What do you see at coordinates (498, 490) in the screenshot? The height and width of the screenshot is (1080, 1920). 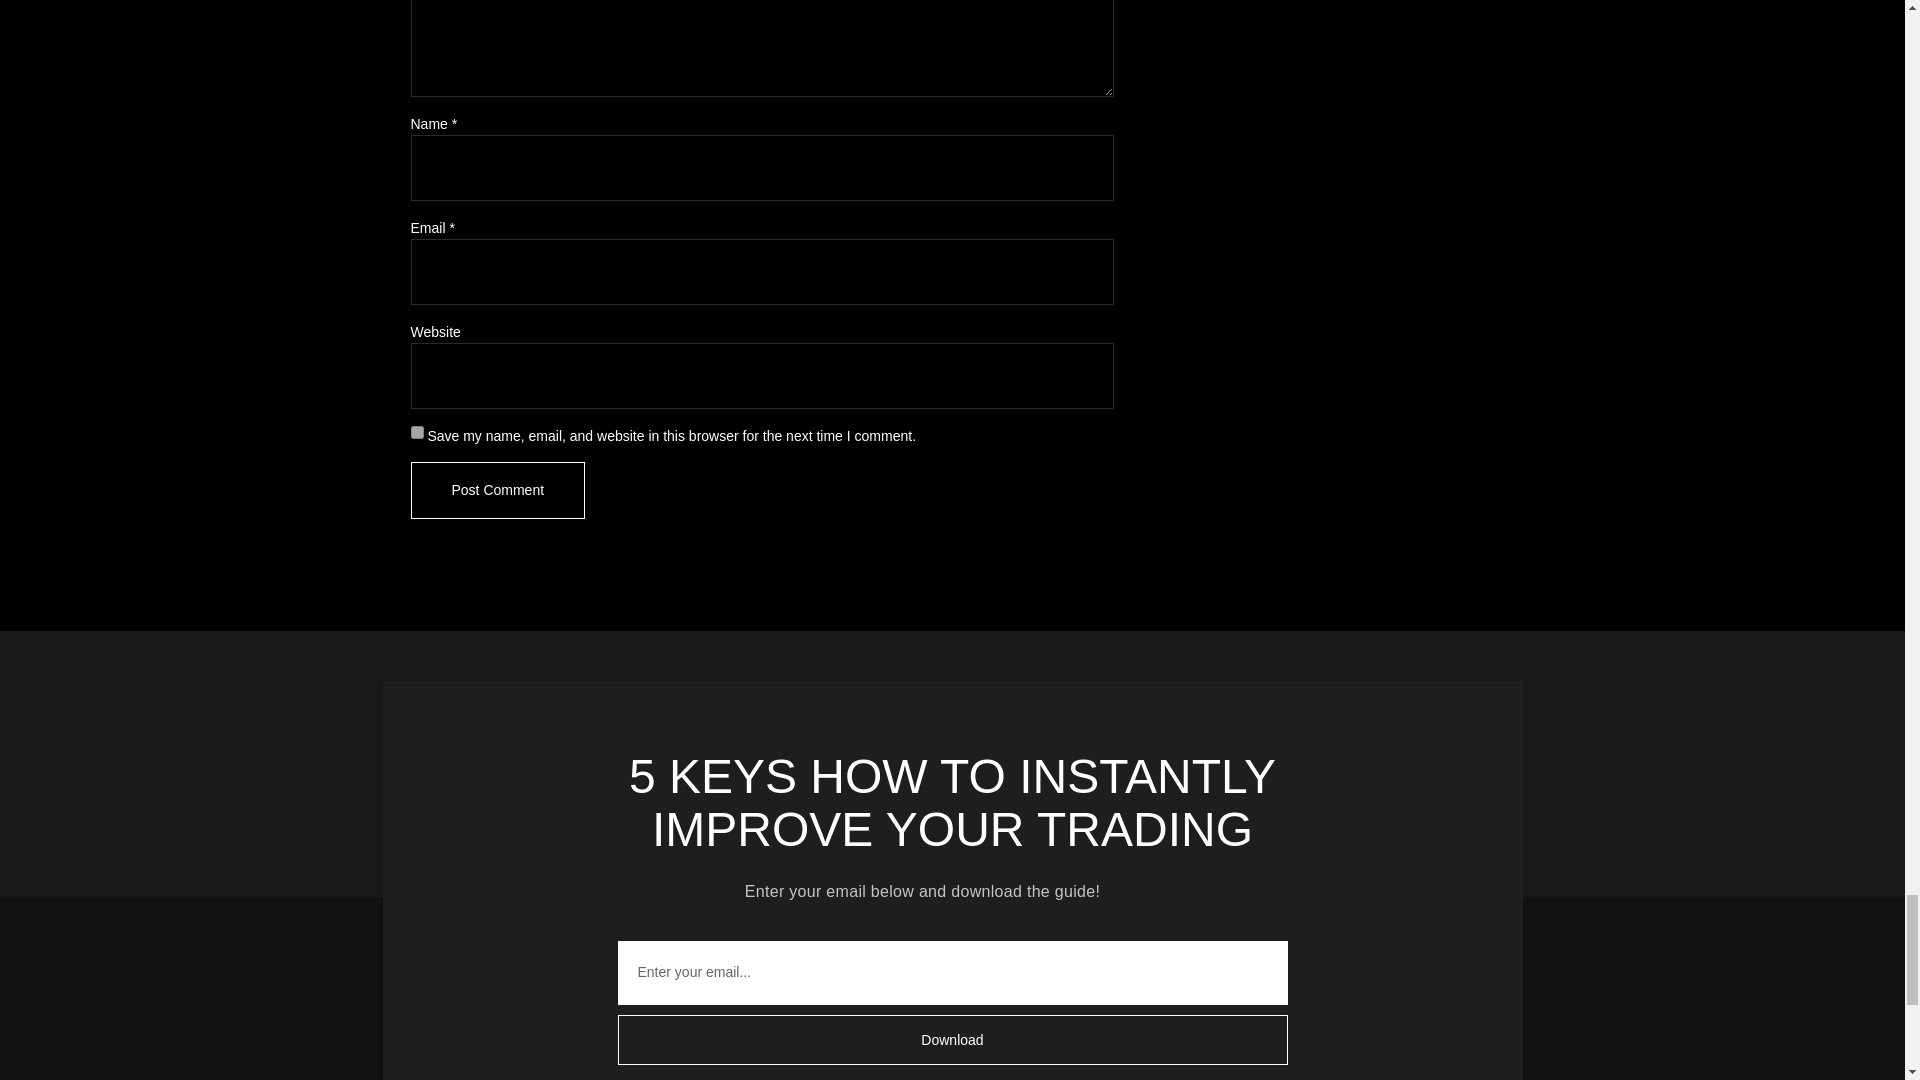 I see `yes` at bounding box center [498, 490].